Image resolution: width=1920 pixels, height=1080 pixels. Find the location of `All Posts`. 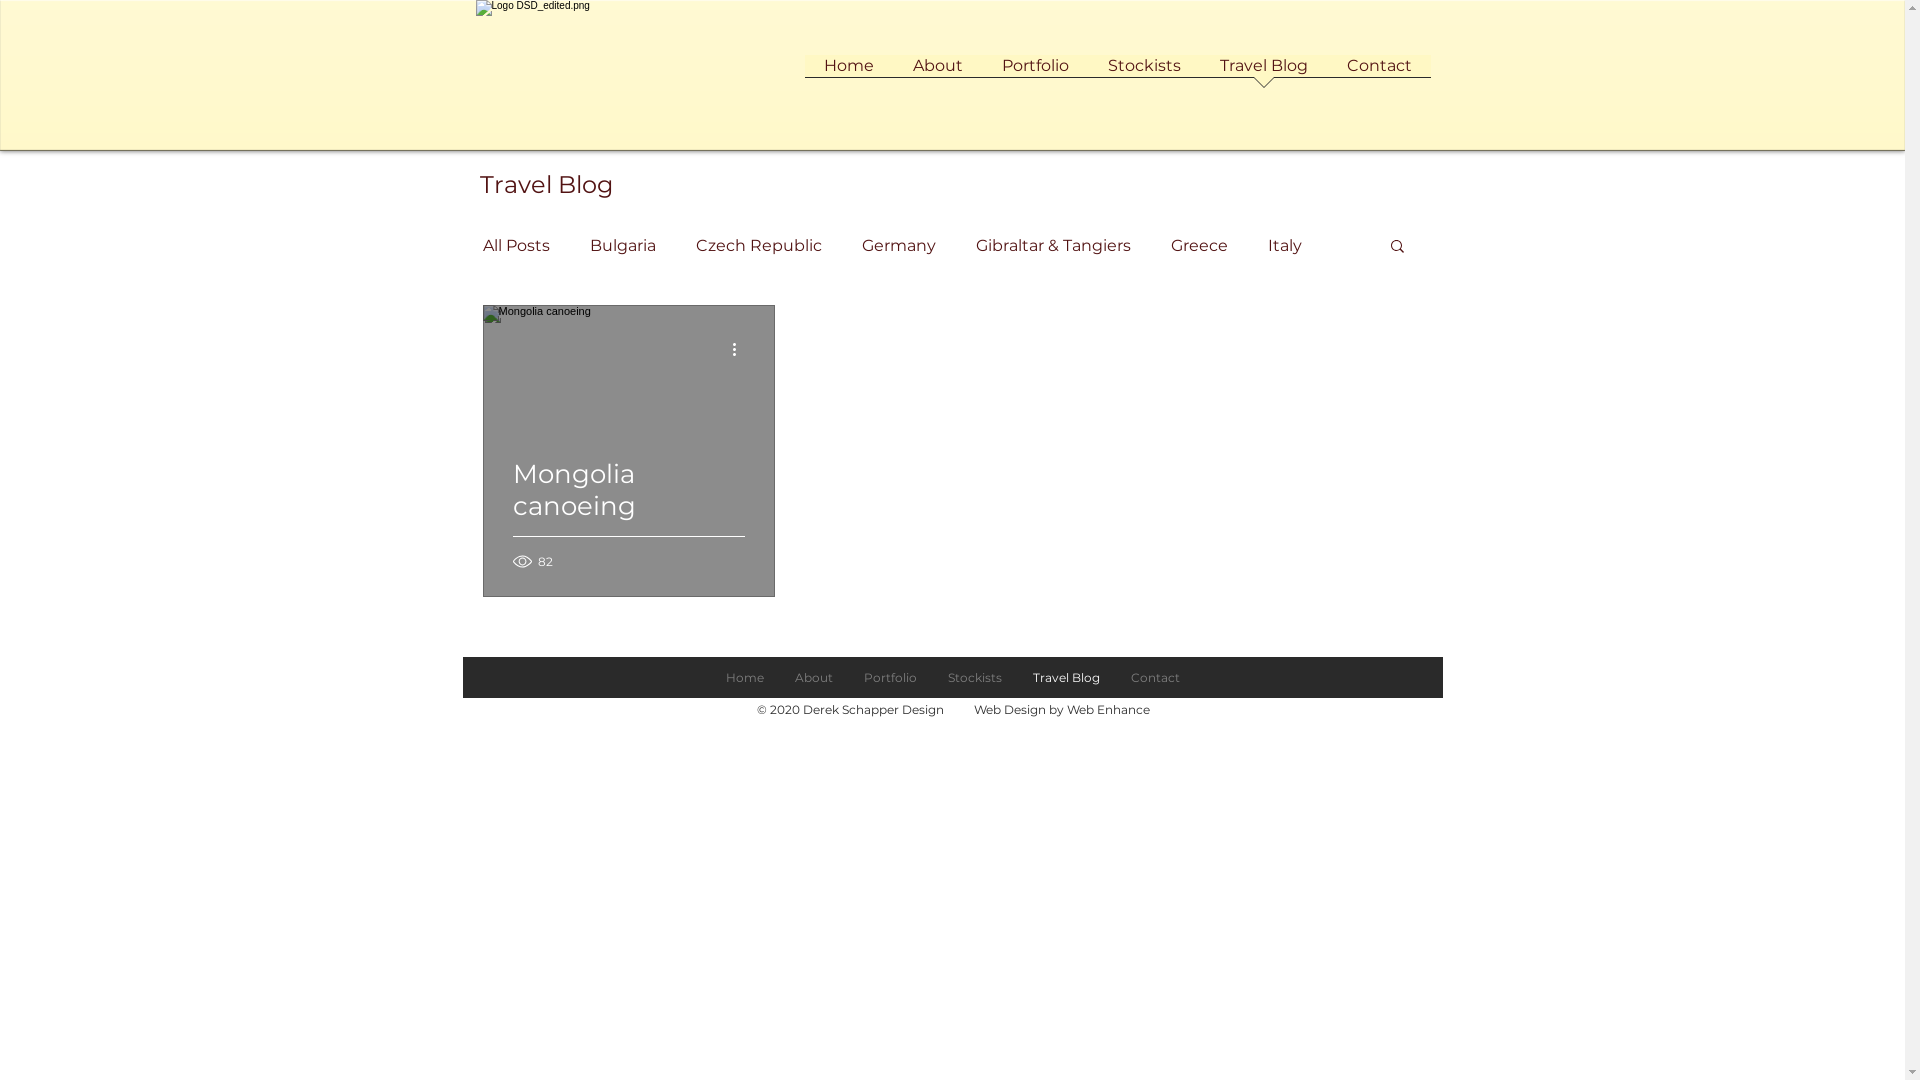

All Posts is located at coordinates (516, 246).